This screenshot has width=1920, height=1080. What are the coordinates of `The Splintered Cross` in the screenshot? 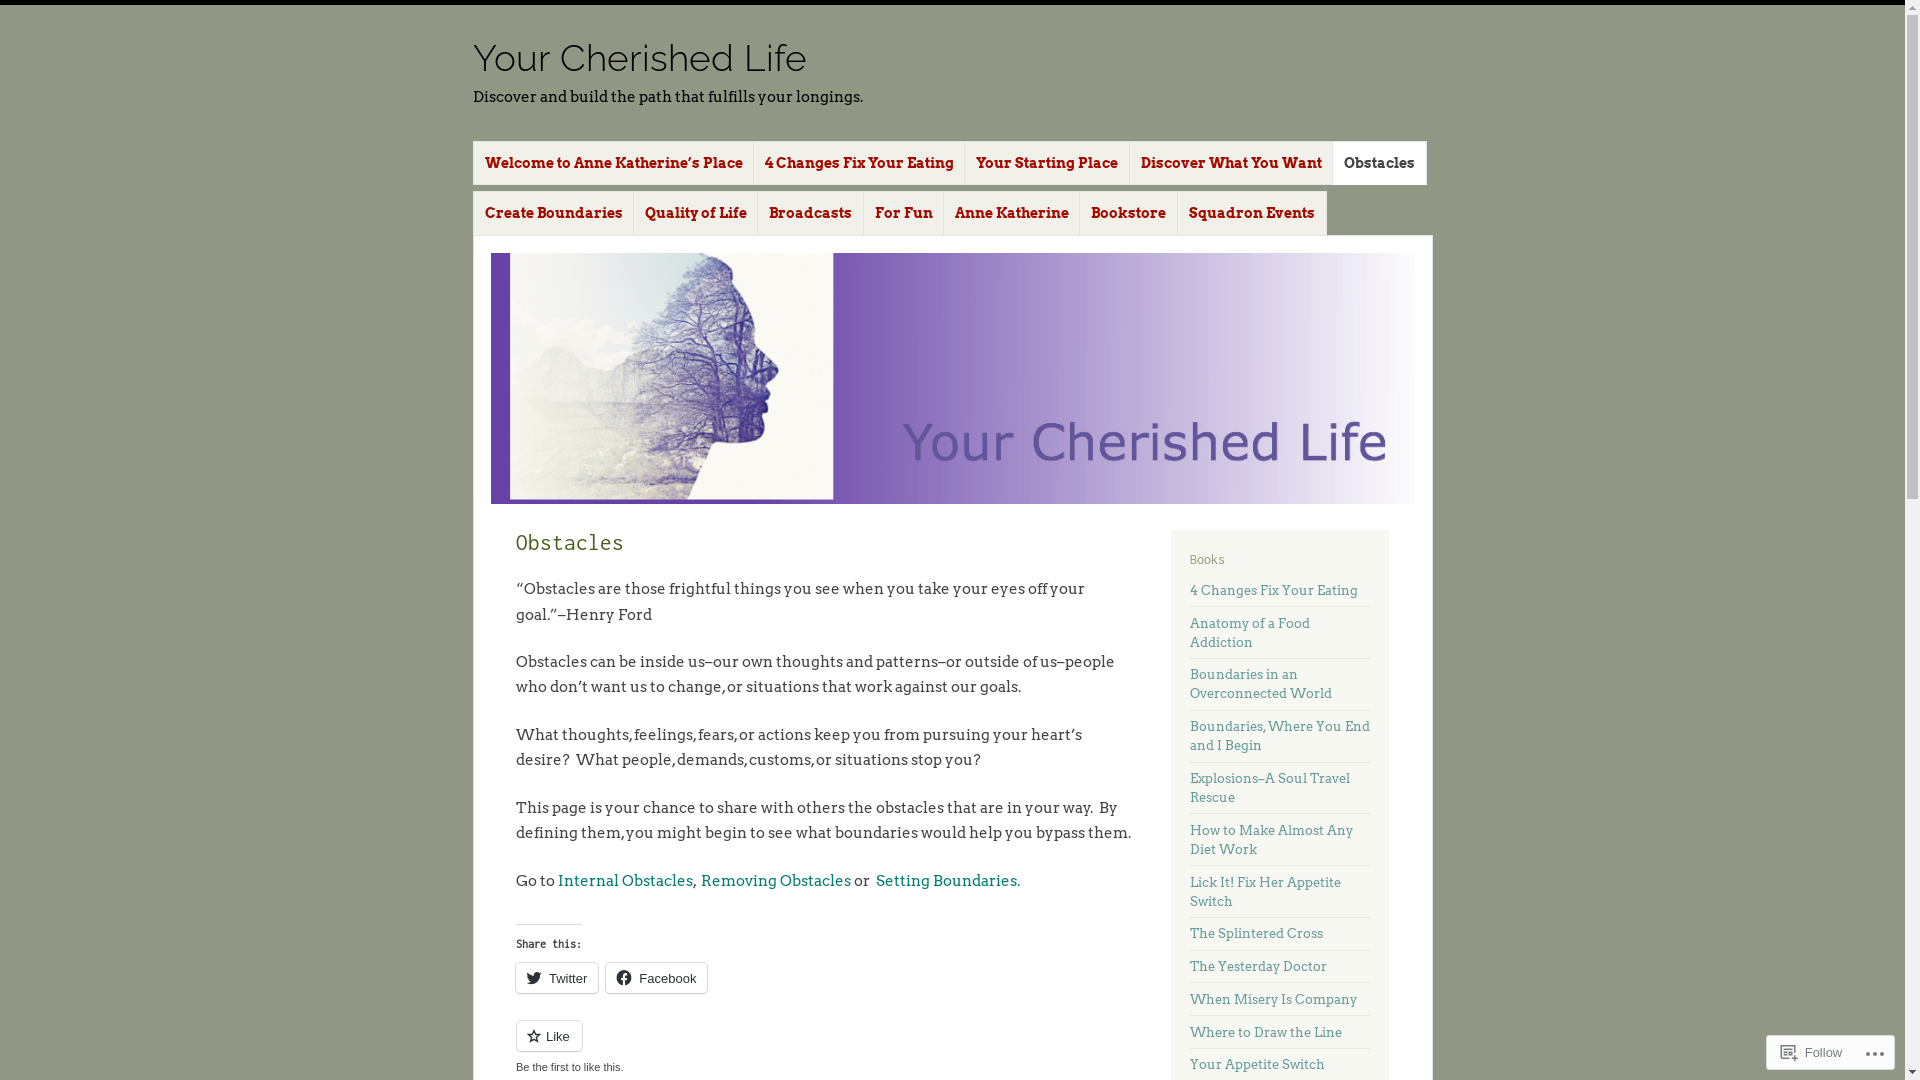 It's located at (1256, 934).